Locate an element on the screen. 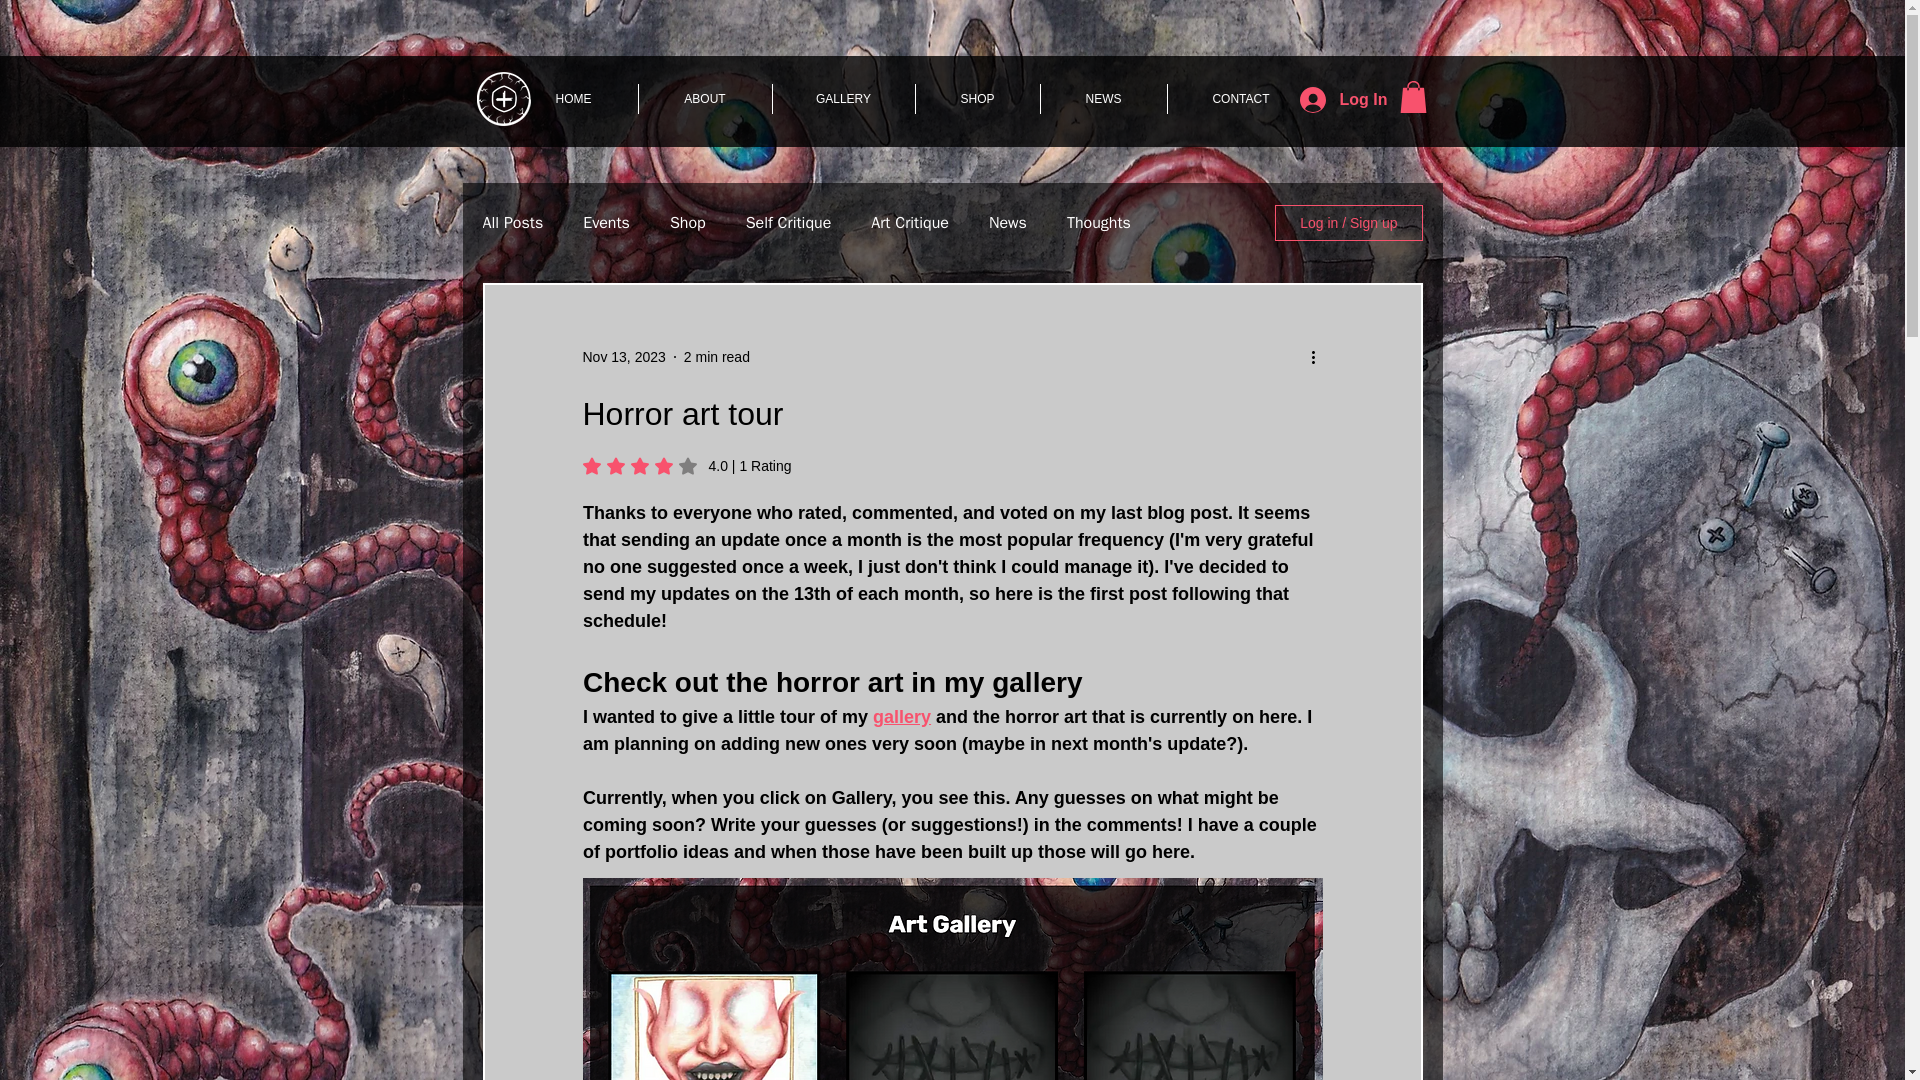  CONTACT is located at coordinates (1241, 99).